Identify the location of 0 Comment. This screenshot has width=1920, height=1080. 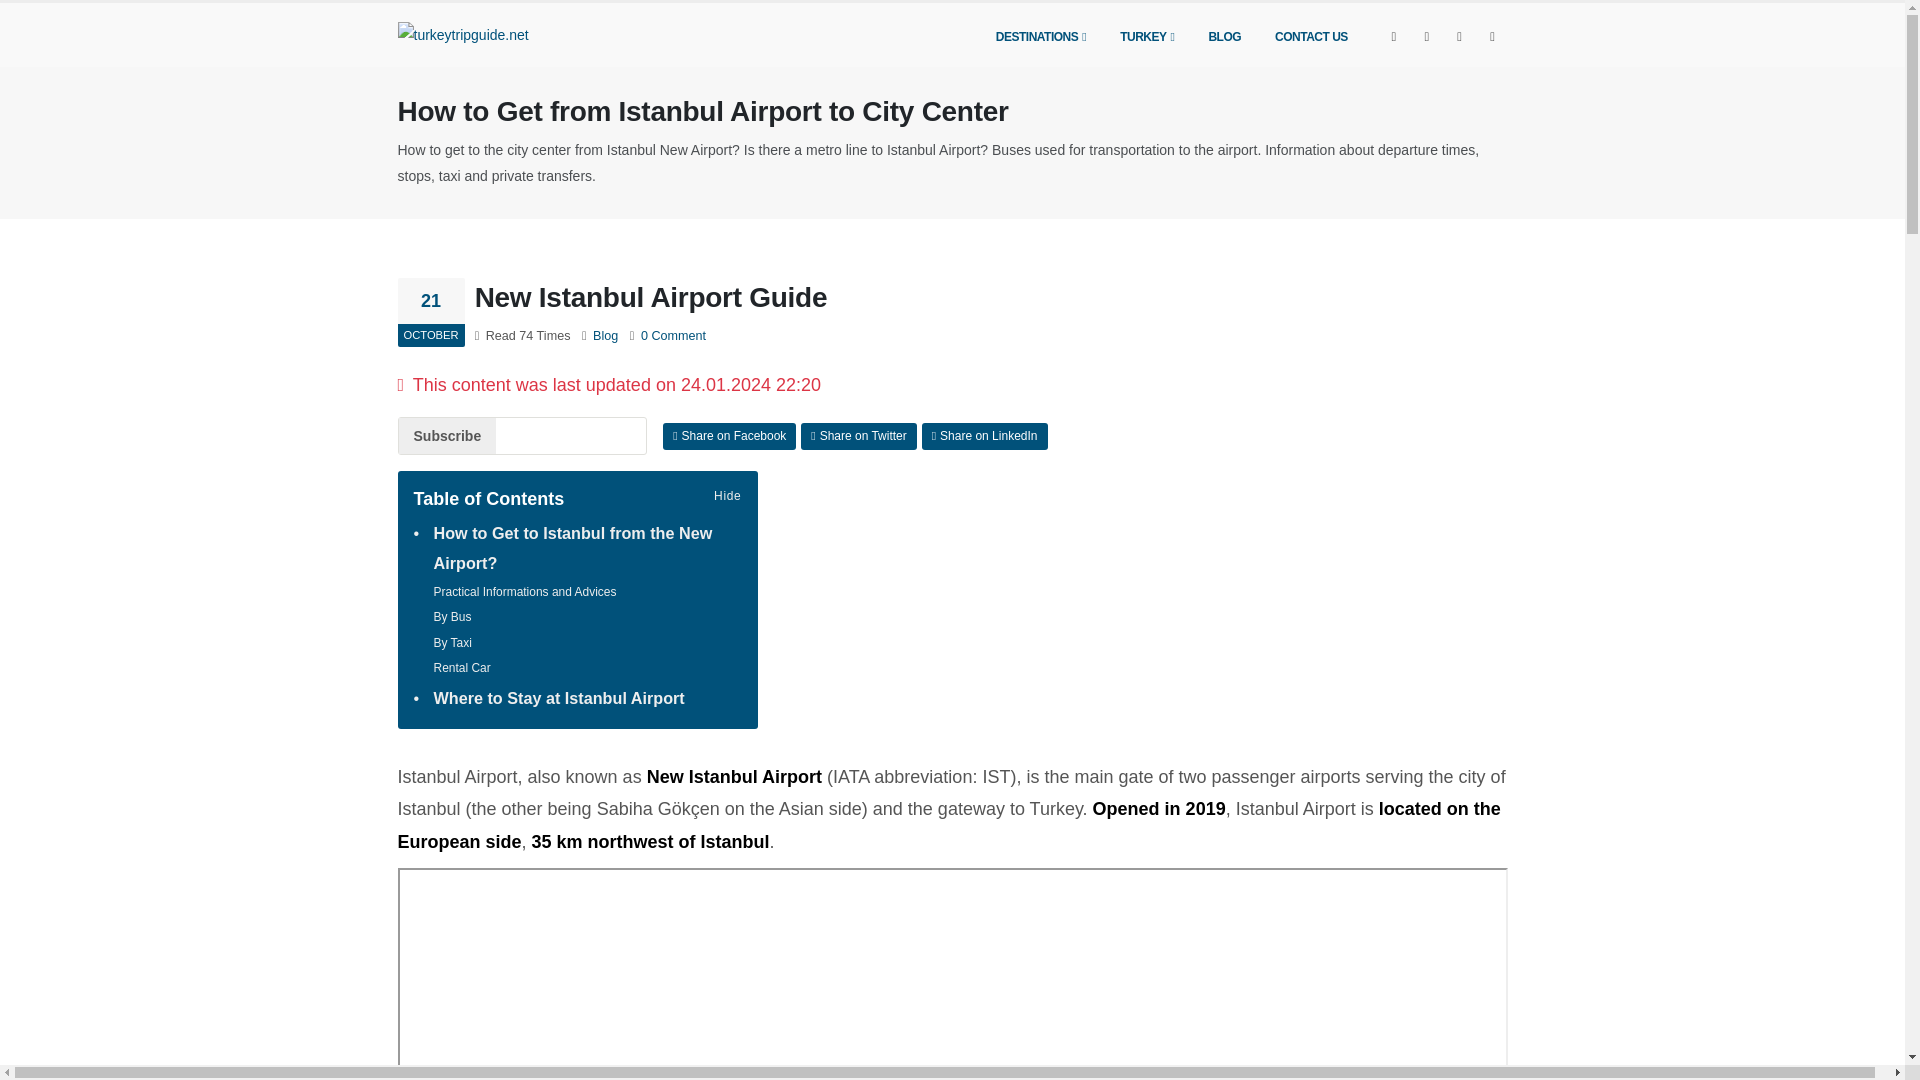
(674, 336).